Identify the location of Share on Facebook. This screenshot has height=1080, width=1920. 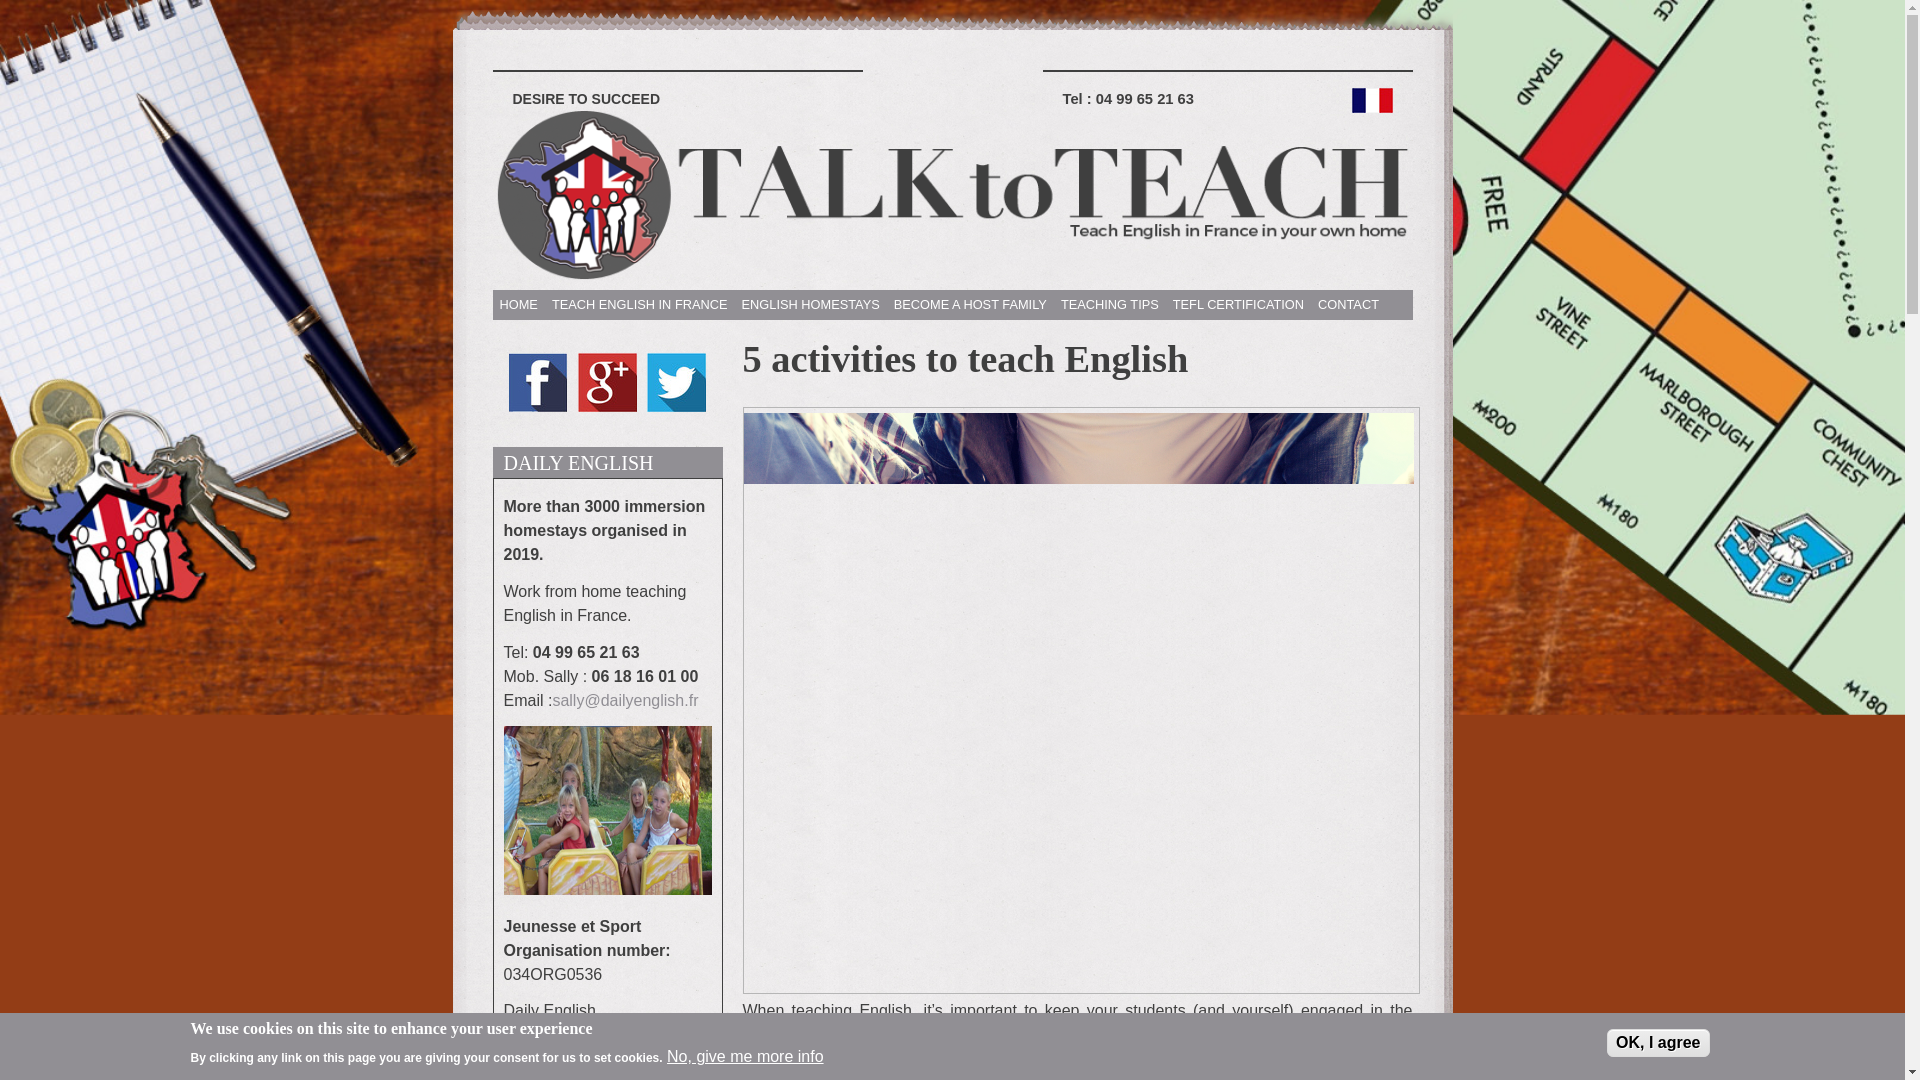
(538, 408).